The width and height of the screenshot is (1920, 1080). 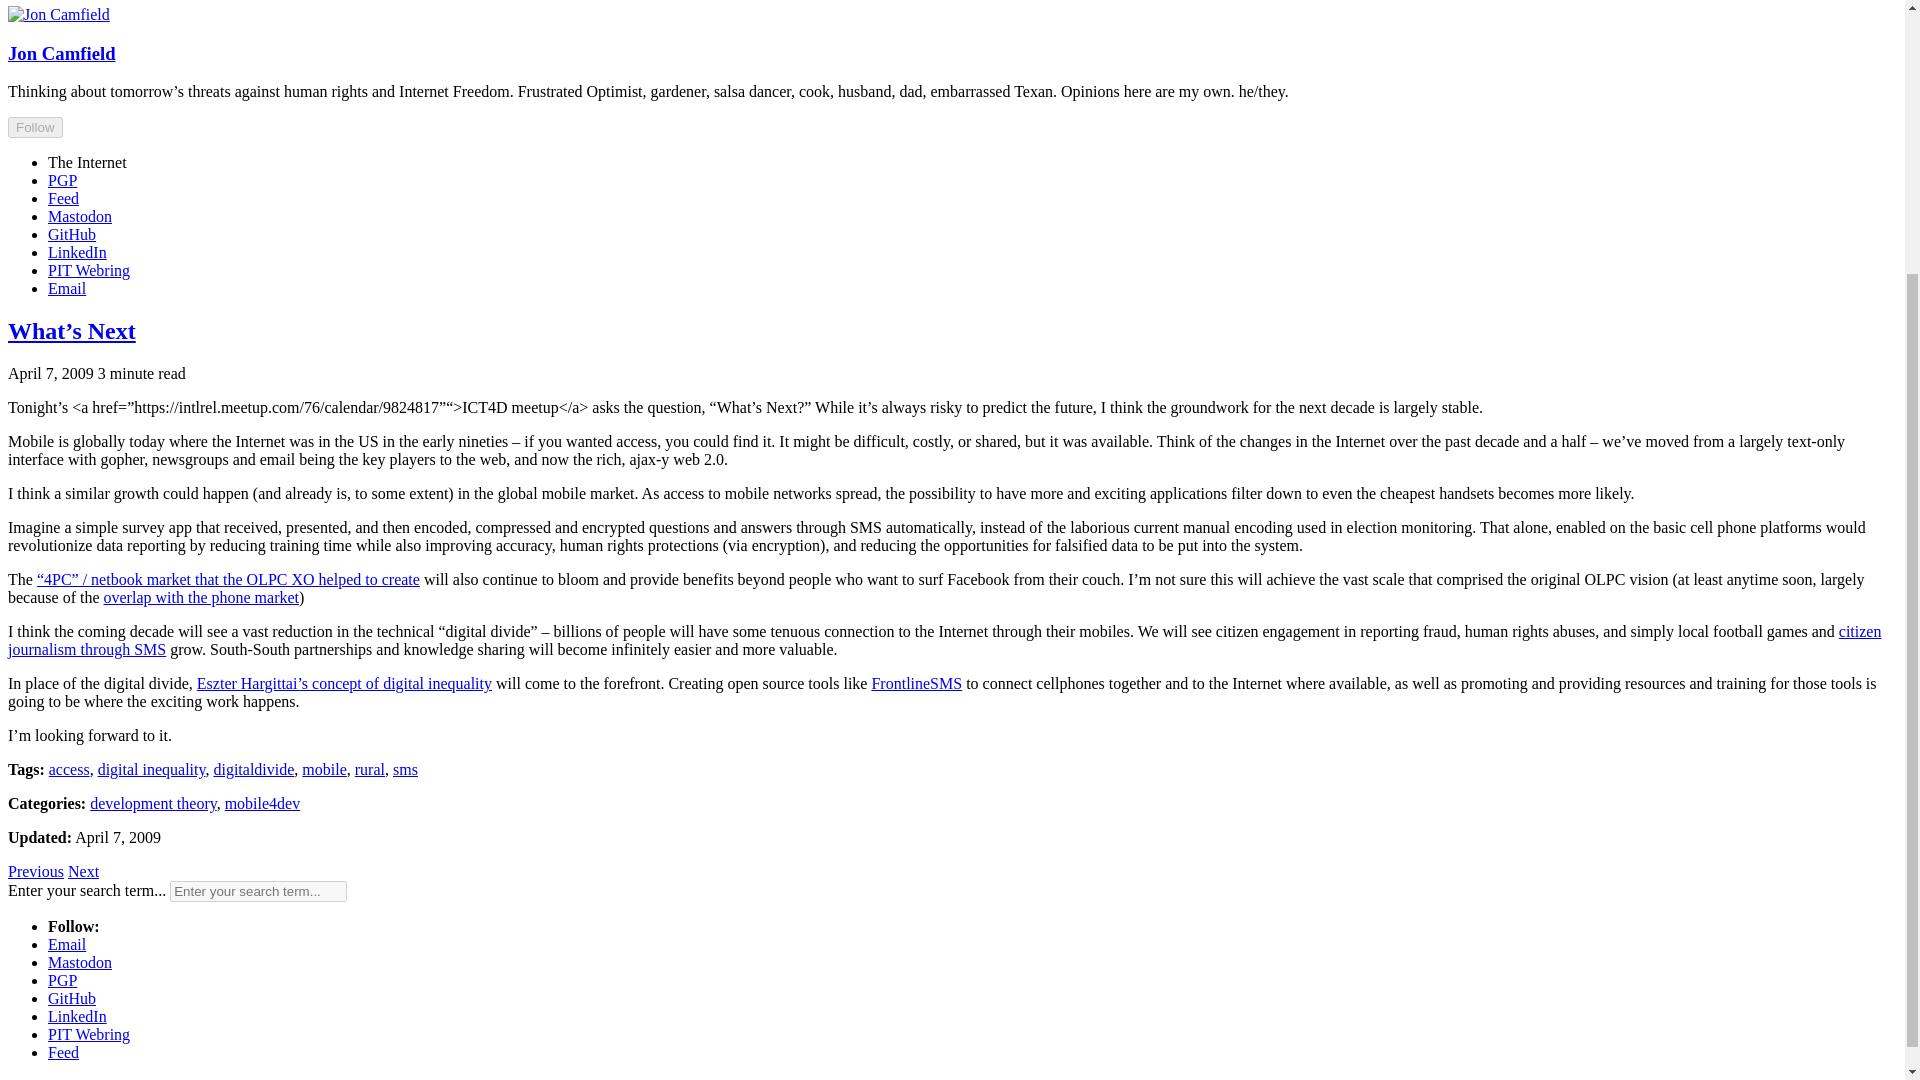 What do you see at coordinates (944, 640) in the screenshot?
I see `citizen journalism through SMS` at bounding box center [944, 640].